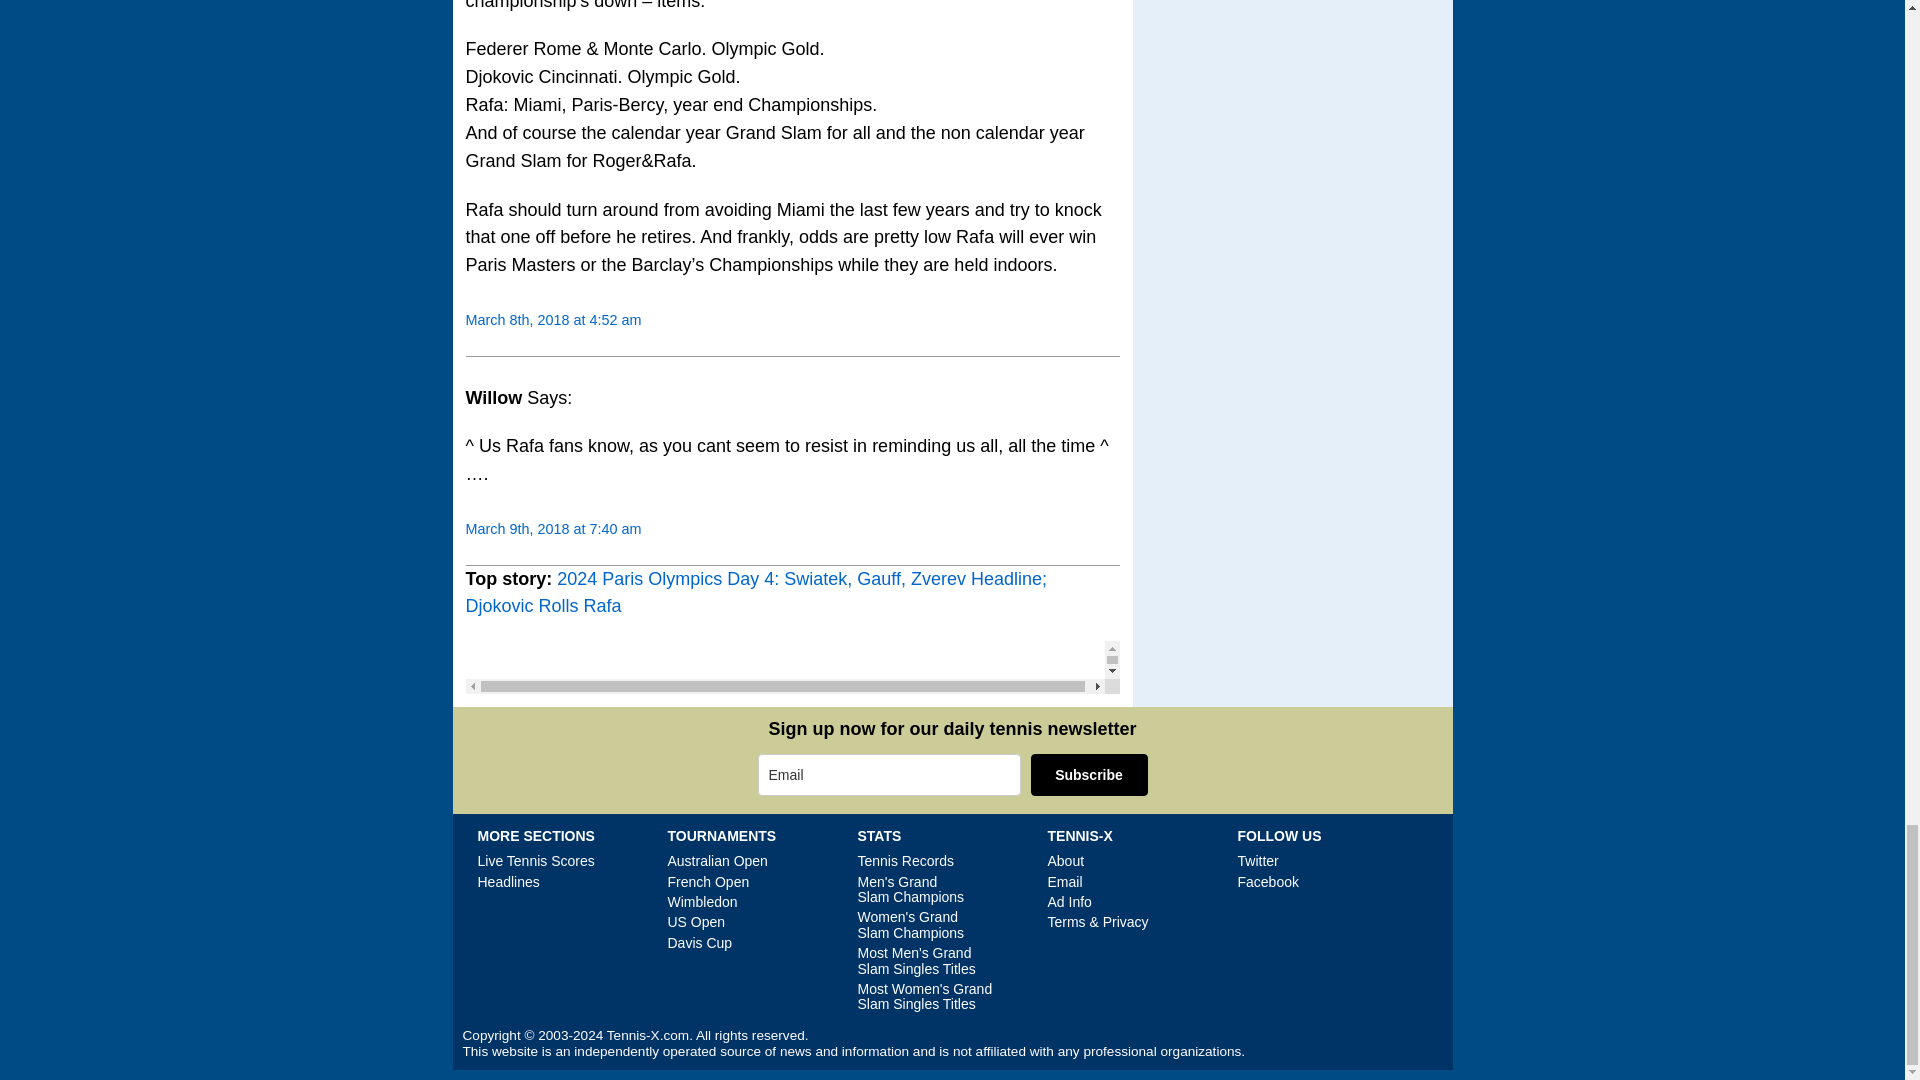  I want to click on March 8th, 2018 at 4:52 am, so click(554, 320).